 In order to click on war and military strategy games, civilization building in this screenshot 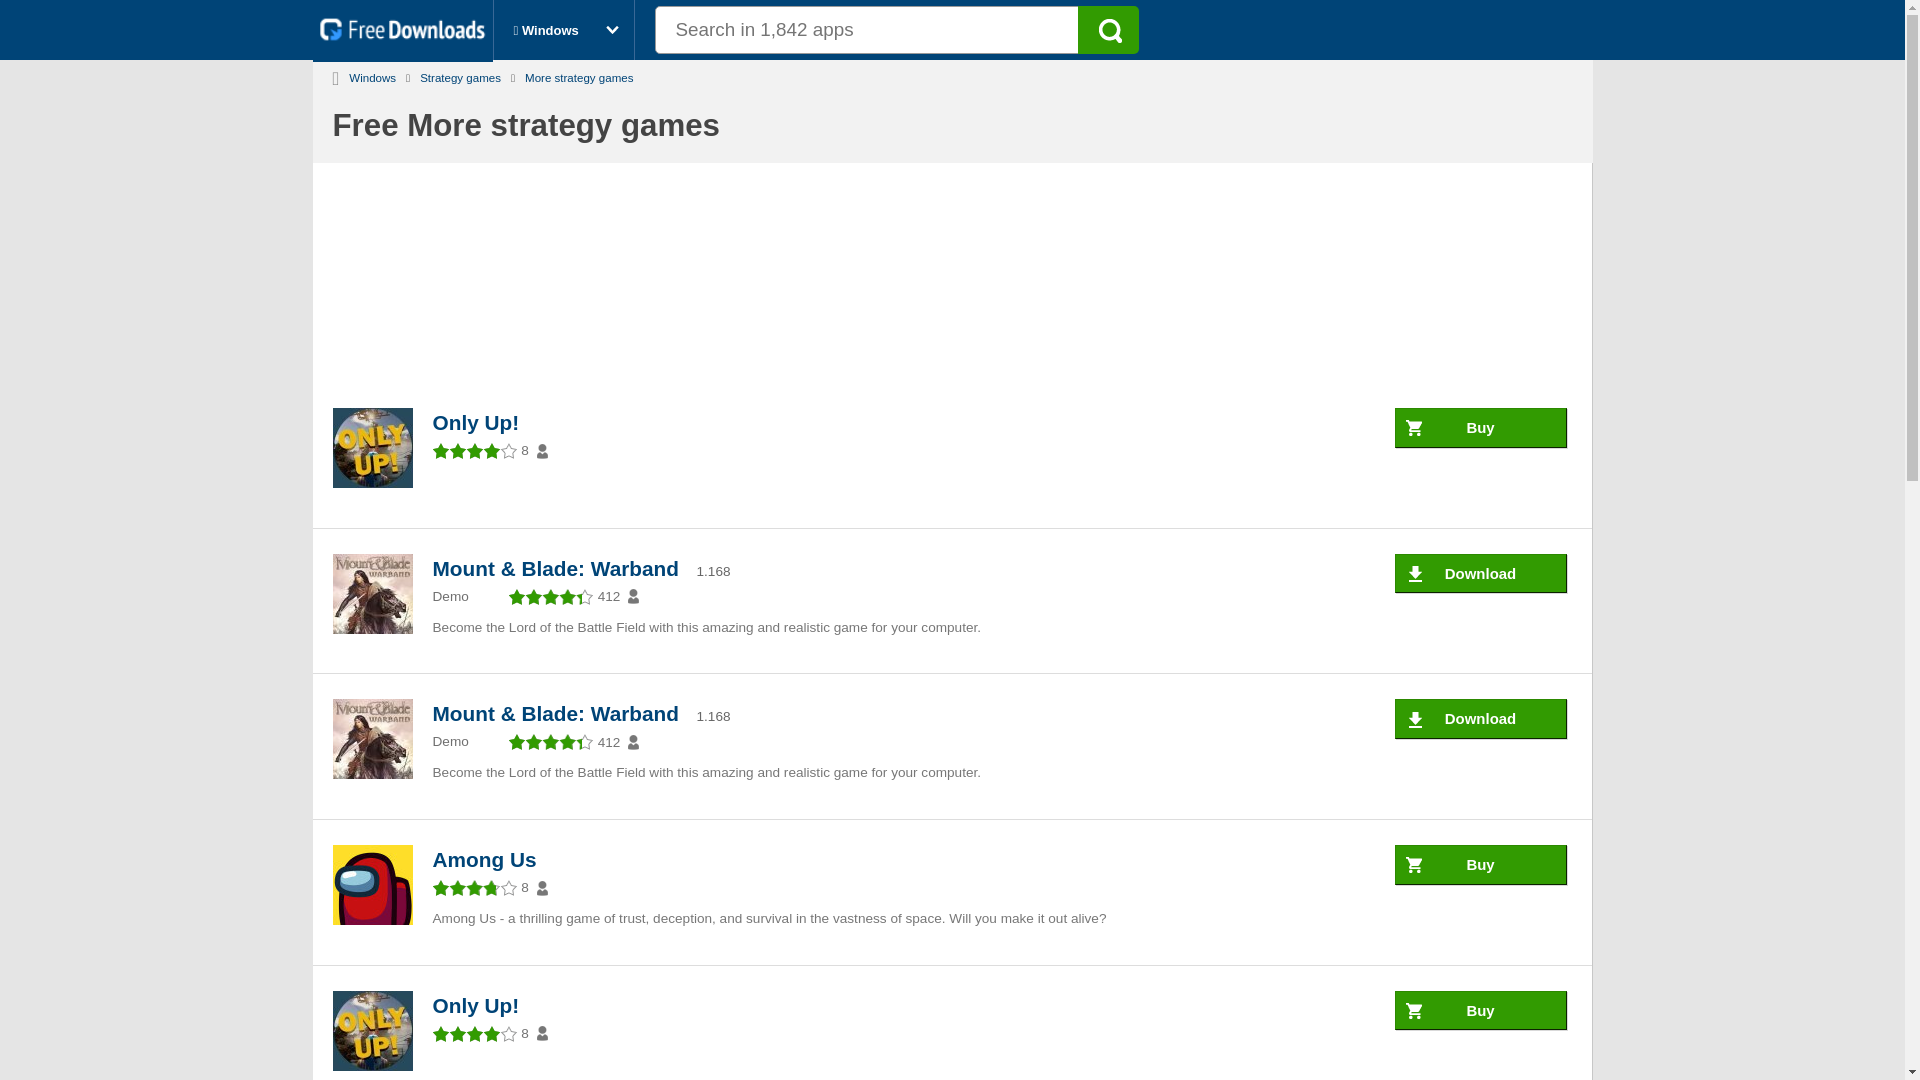, I will do `click(460, 74)`.